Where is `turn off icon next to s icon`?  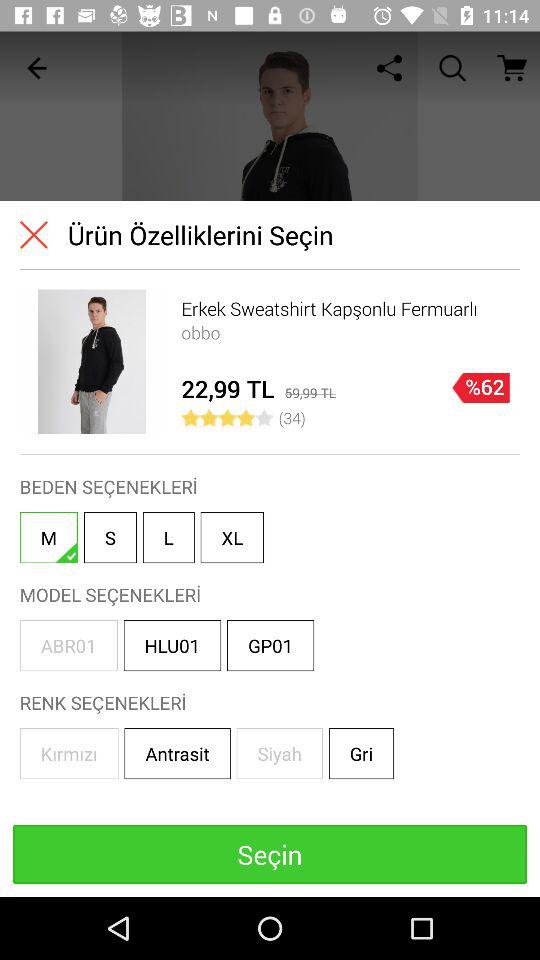 turn off icon next to s icon is located at coordinates (168, 538).